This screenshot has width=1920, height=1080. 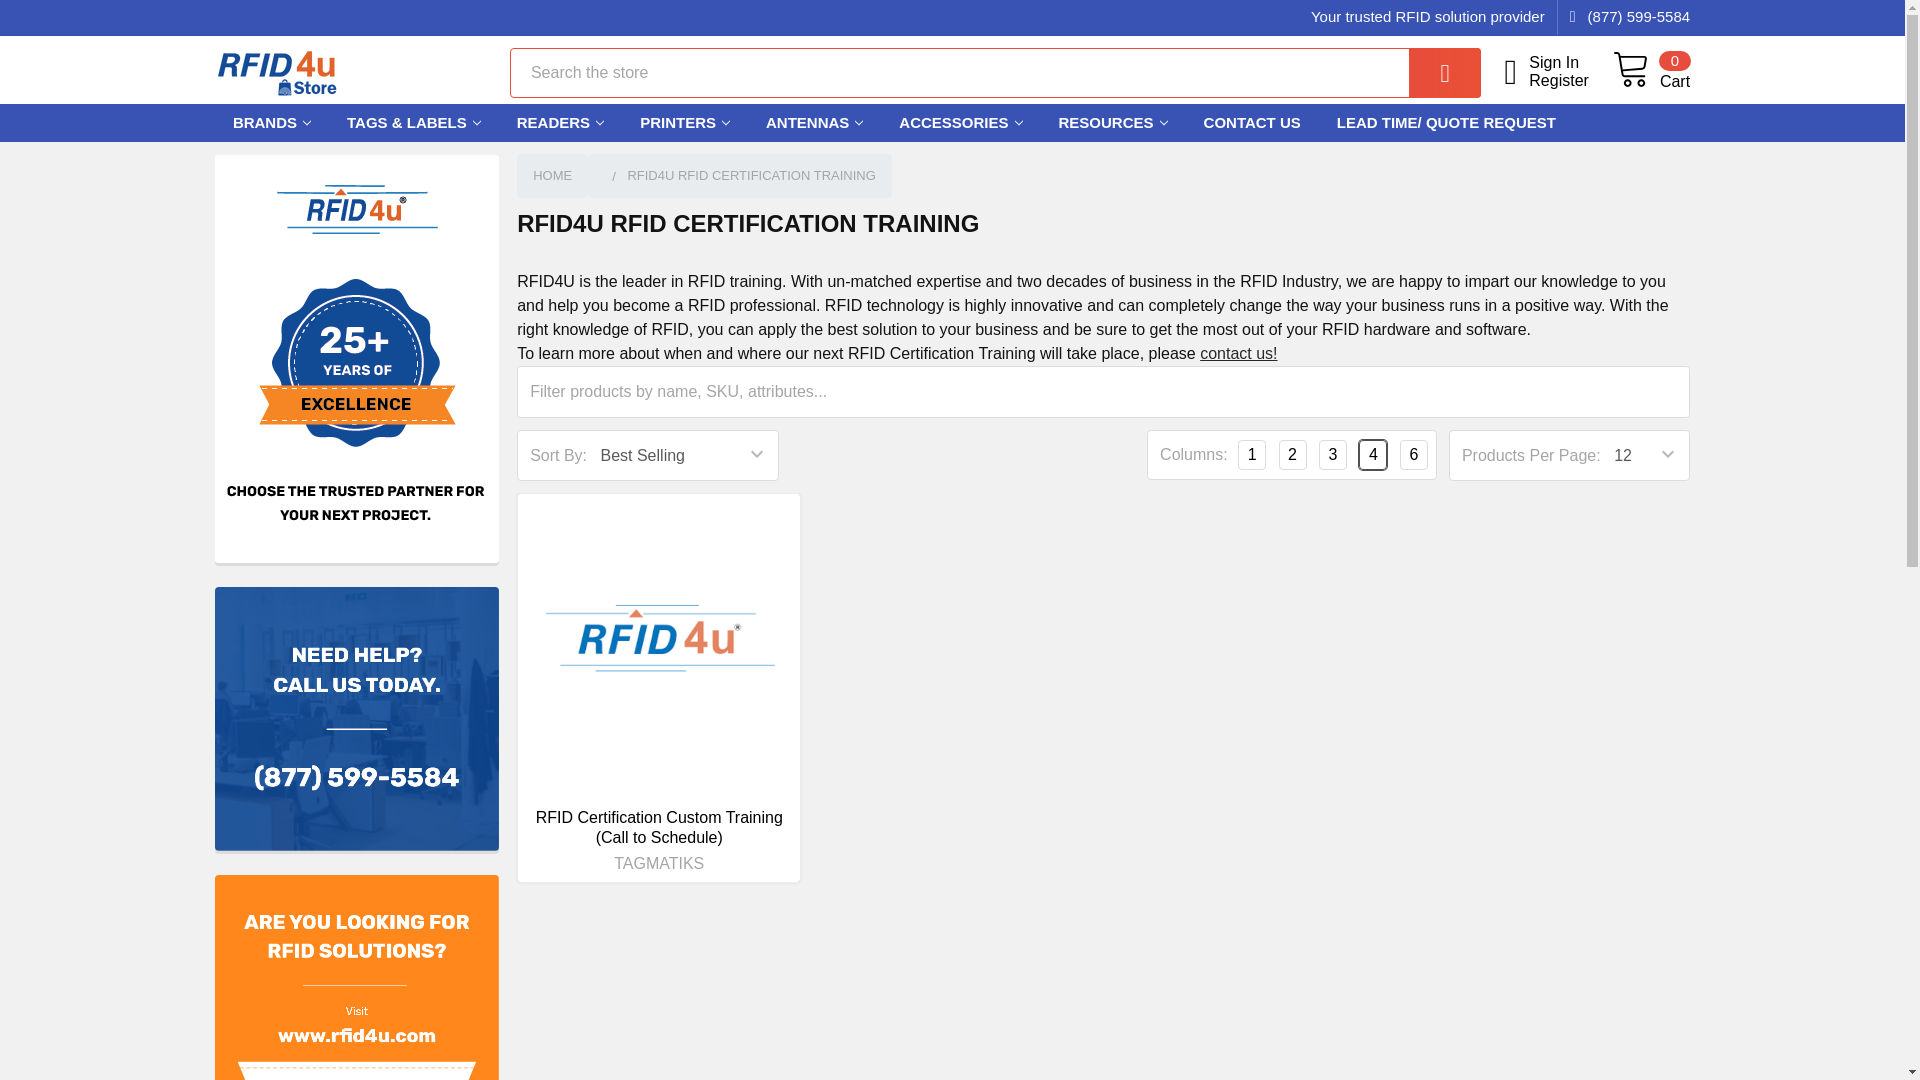 What do you see at coordinates (560, 122) in the screenshot?
I see `READERS` at bounding box center [560, 122].